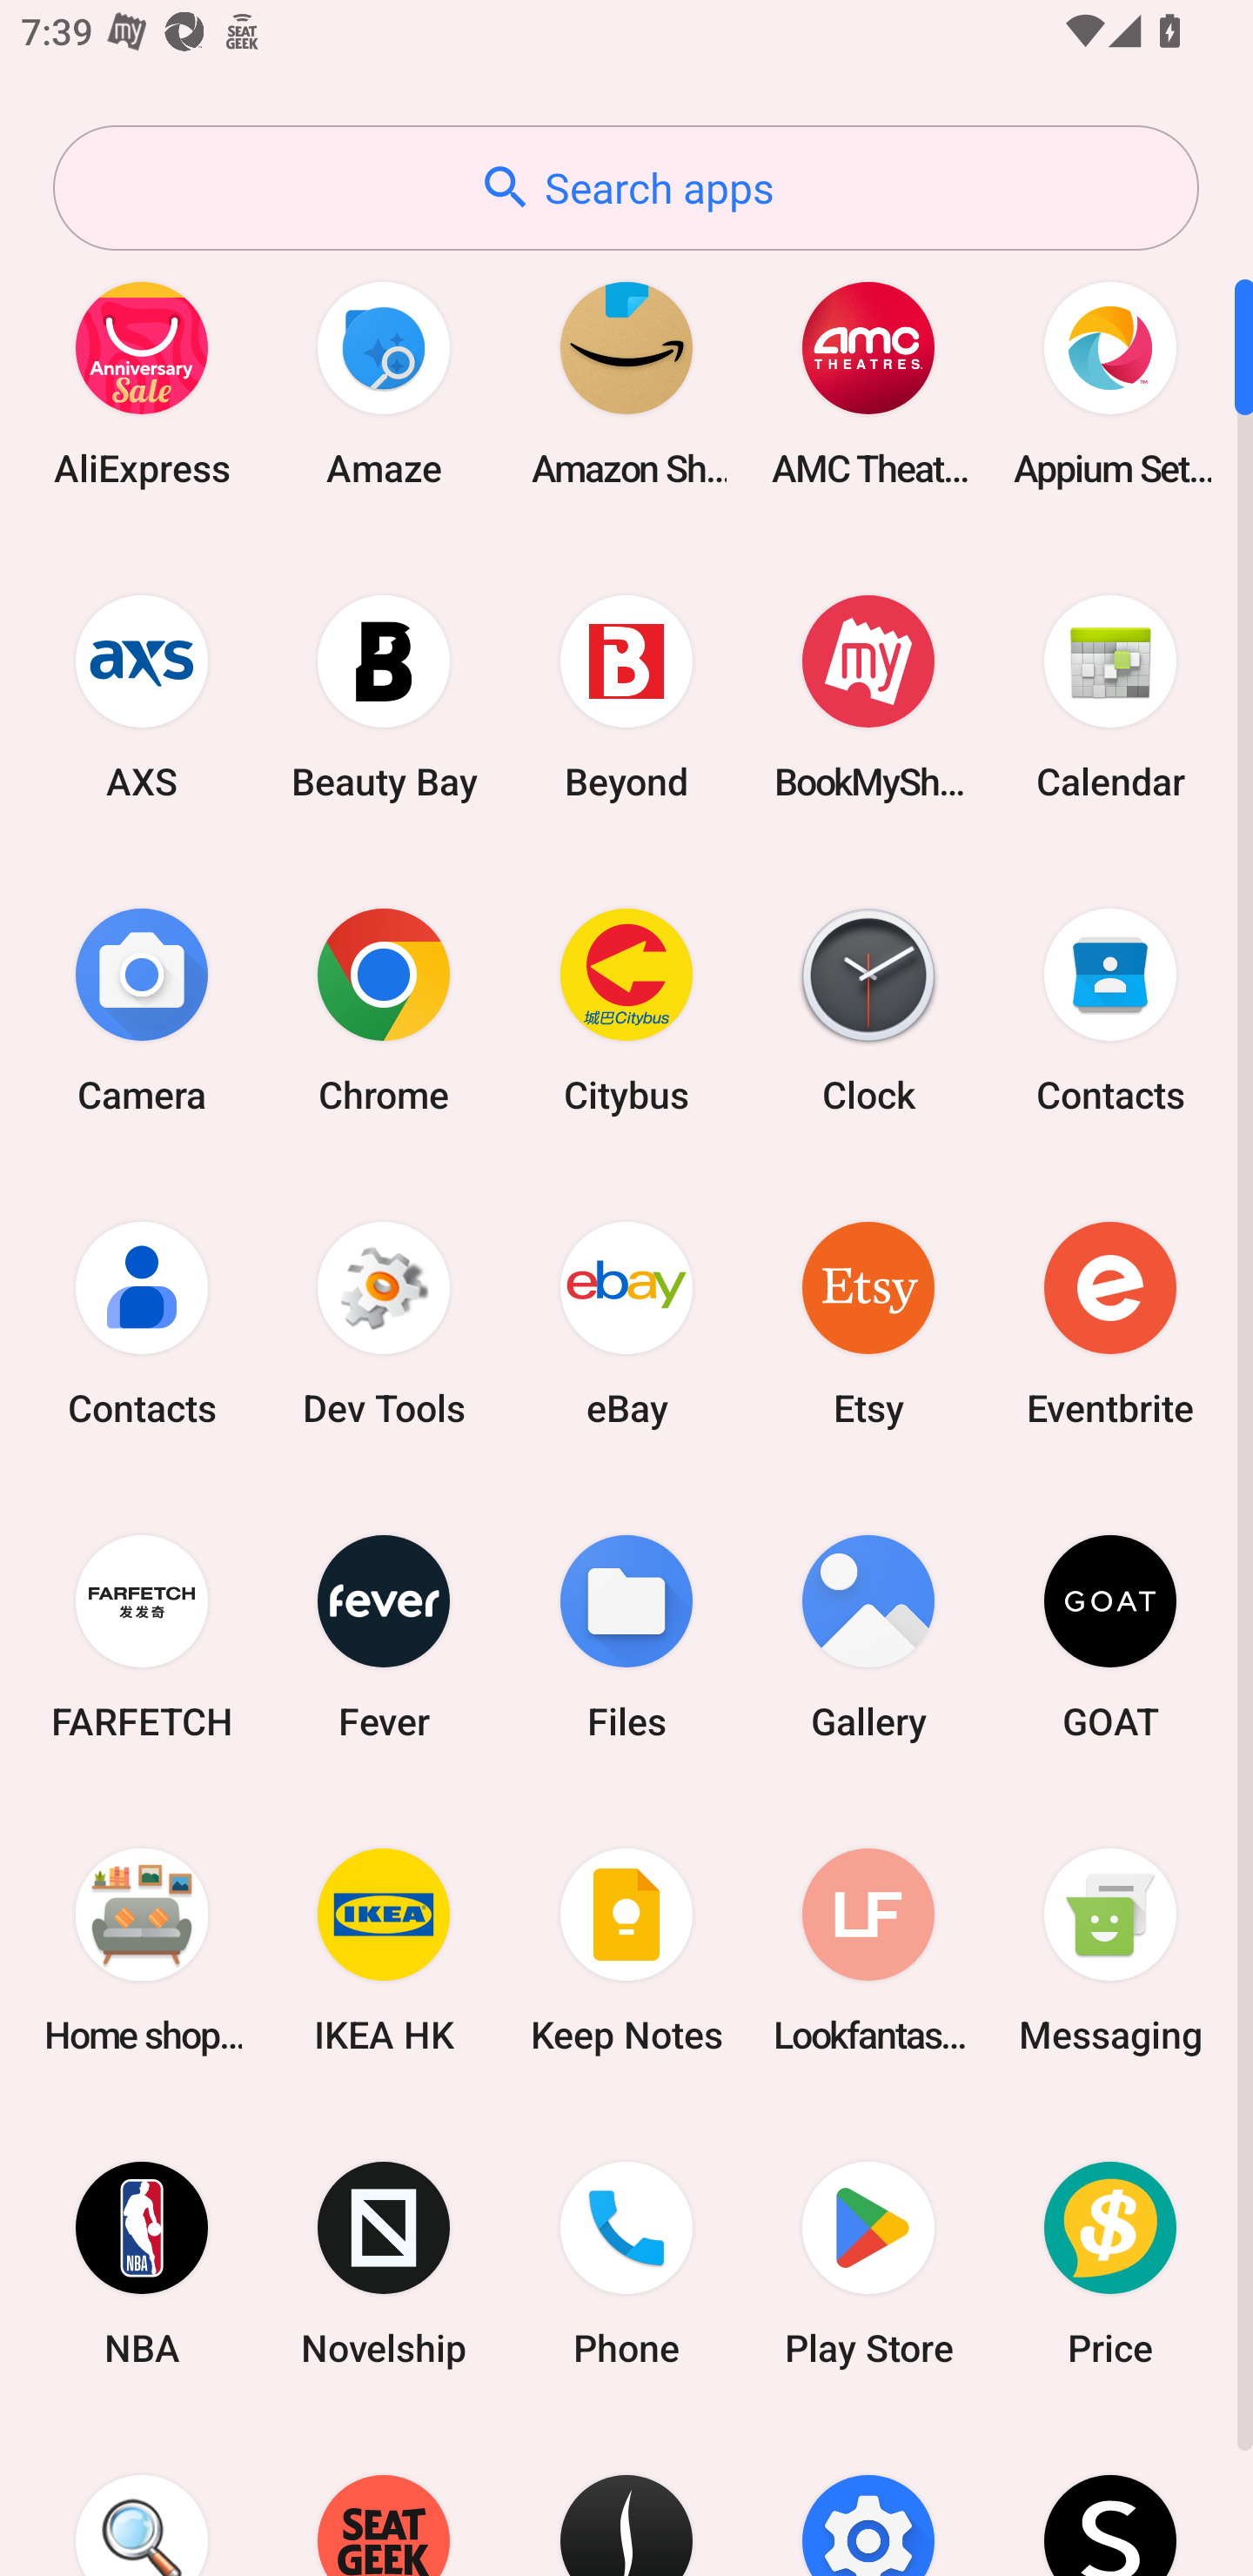  What do you see at coordinates (1110, 2264) in the screenshot?
I see `Price` at bounding box center [1110, 2264].